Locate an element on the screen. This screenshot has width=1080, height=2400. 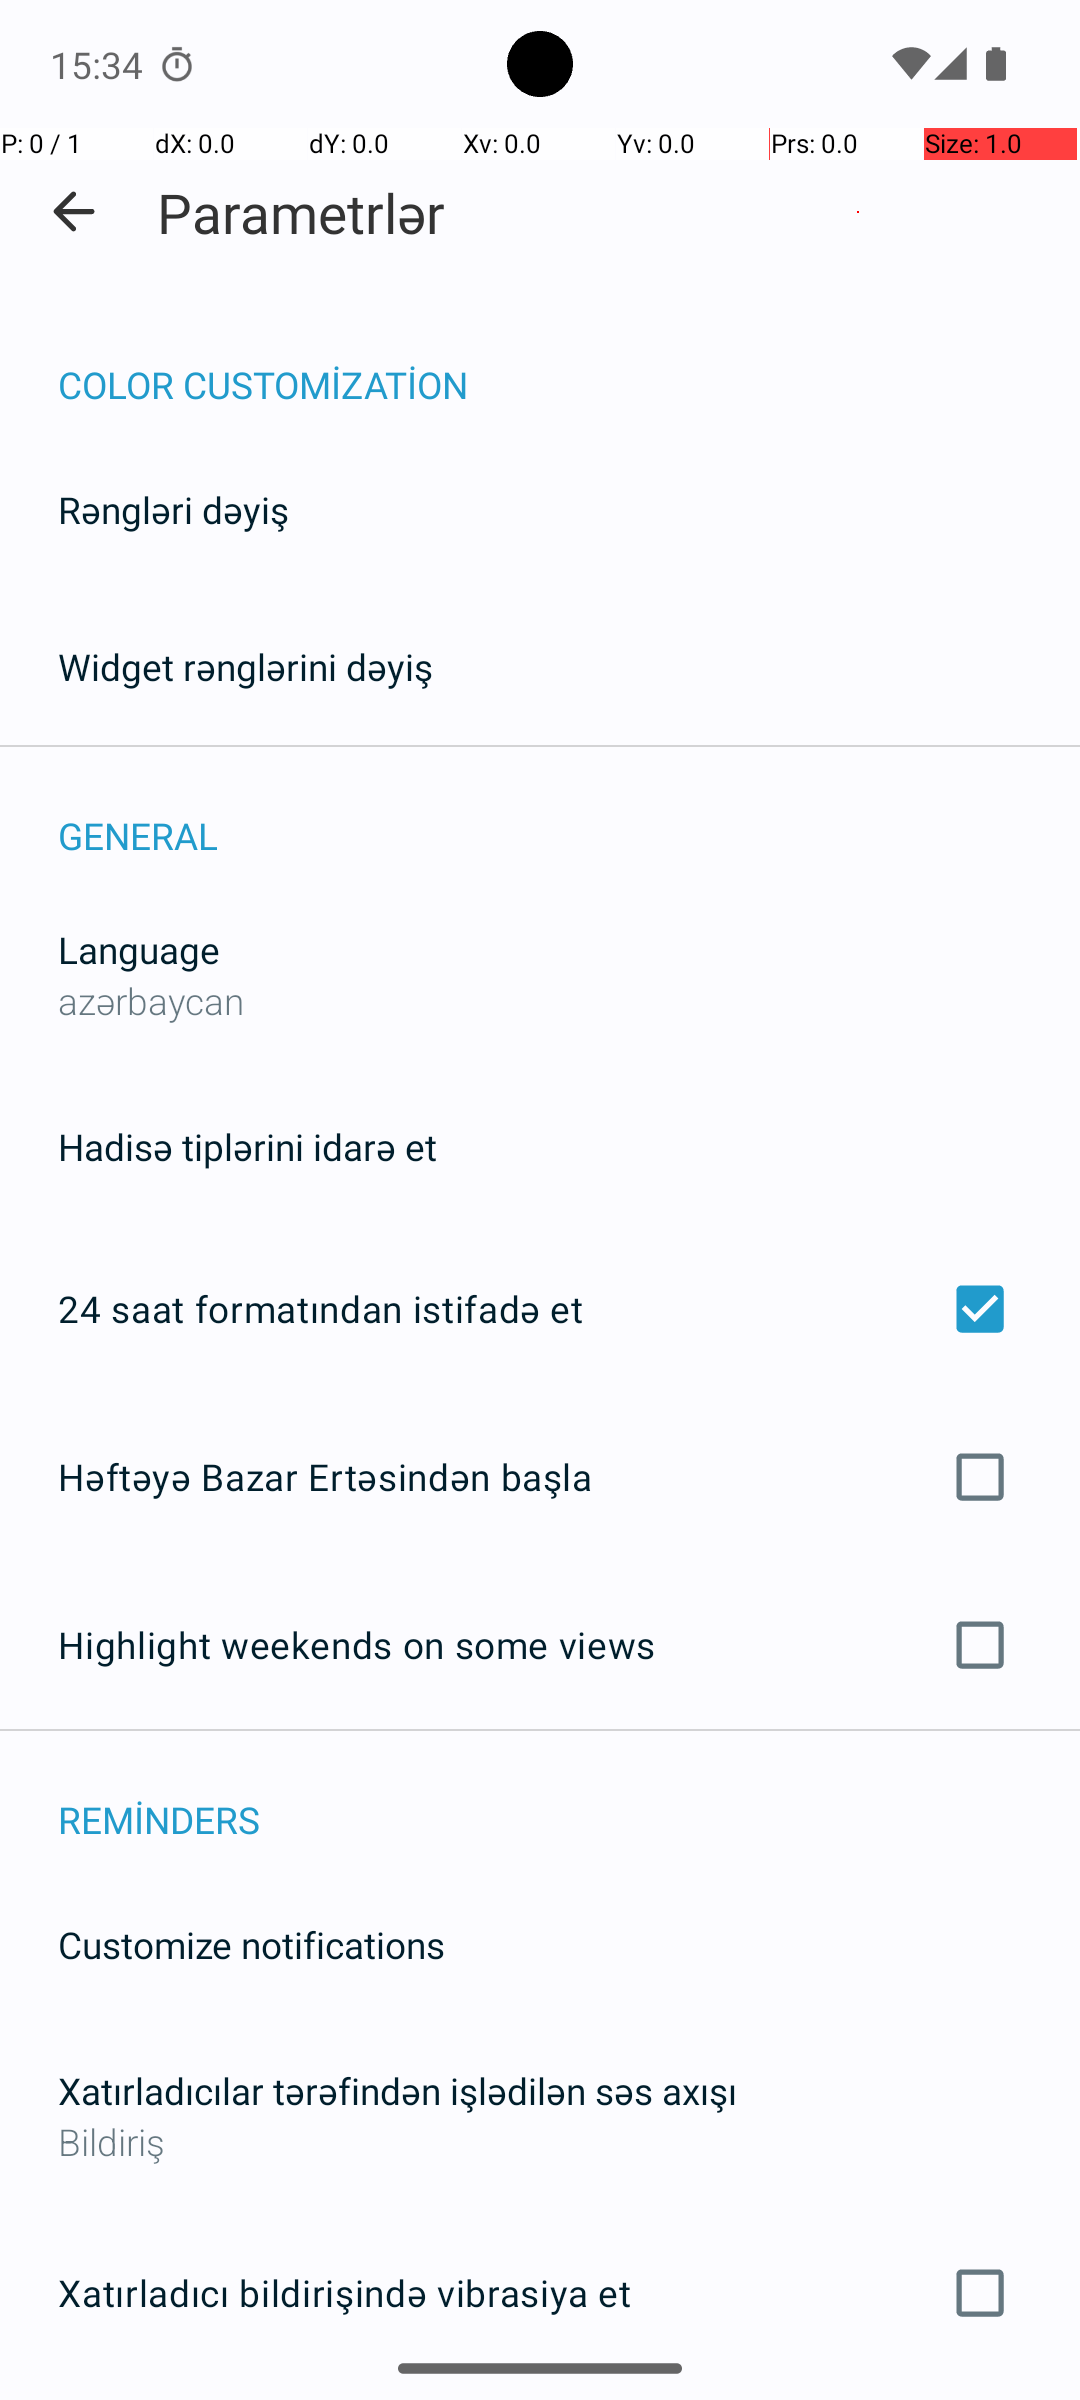
REMİNDERS is located at coordinates (569, 1798).